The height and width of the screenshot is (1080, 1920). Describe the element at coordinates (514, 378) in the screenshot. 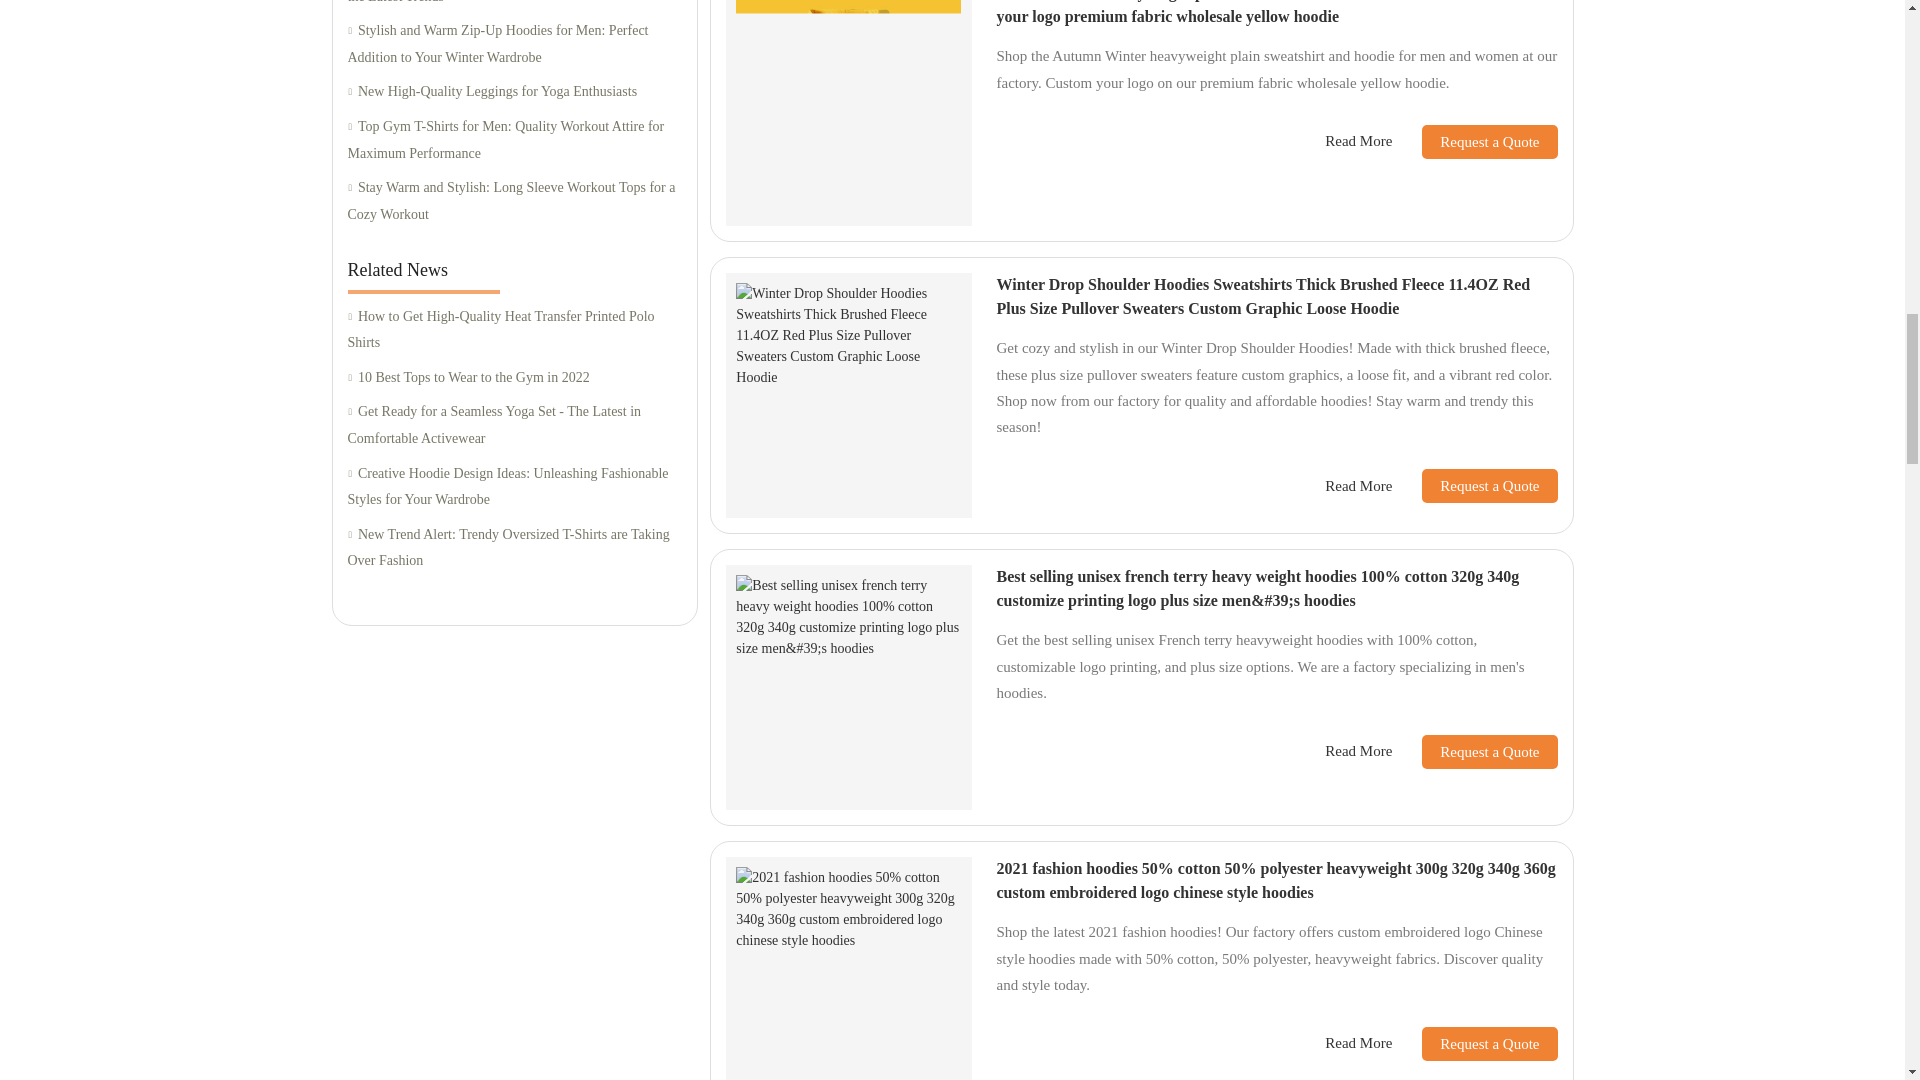

I see `10 Best Tops to Wear to the Gym in 2022` at that location.